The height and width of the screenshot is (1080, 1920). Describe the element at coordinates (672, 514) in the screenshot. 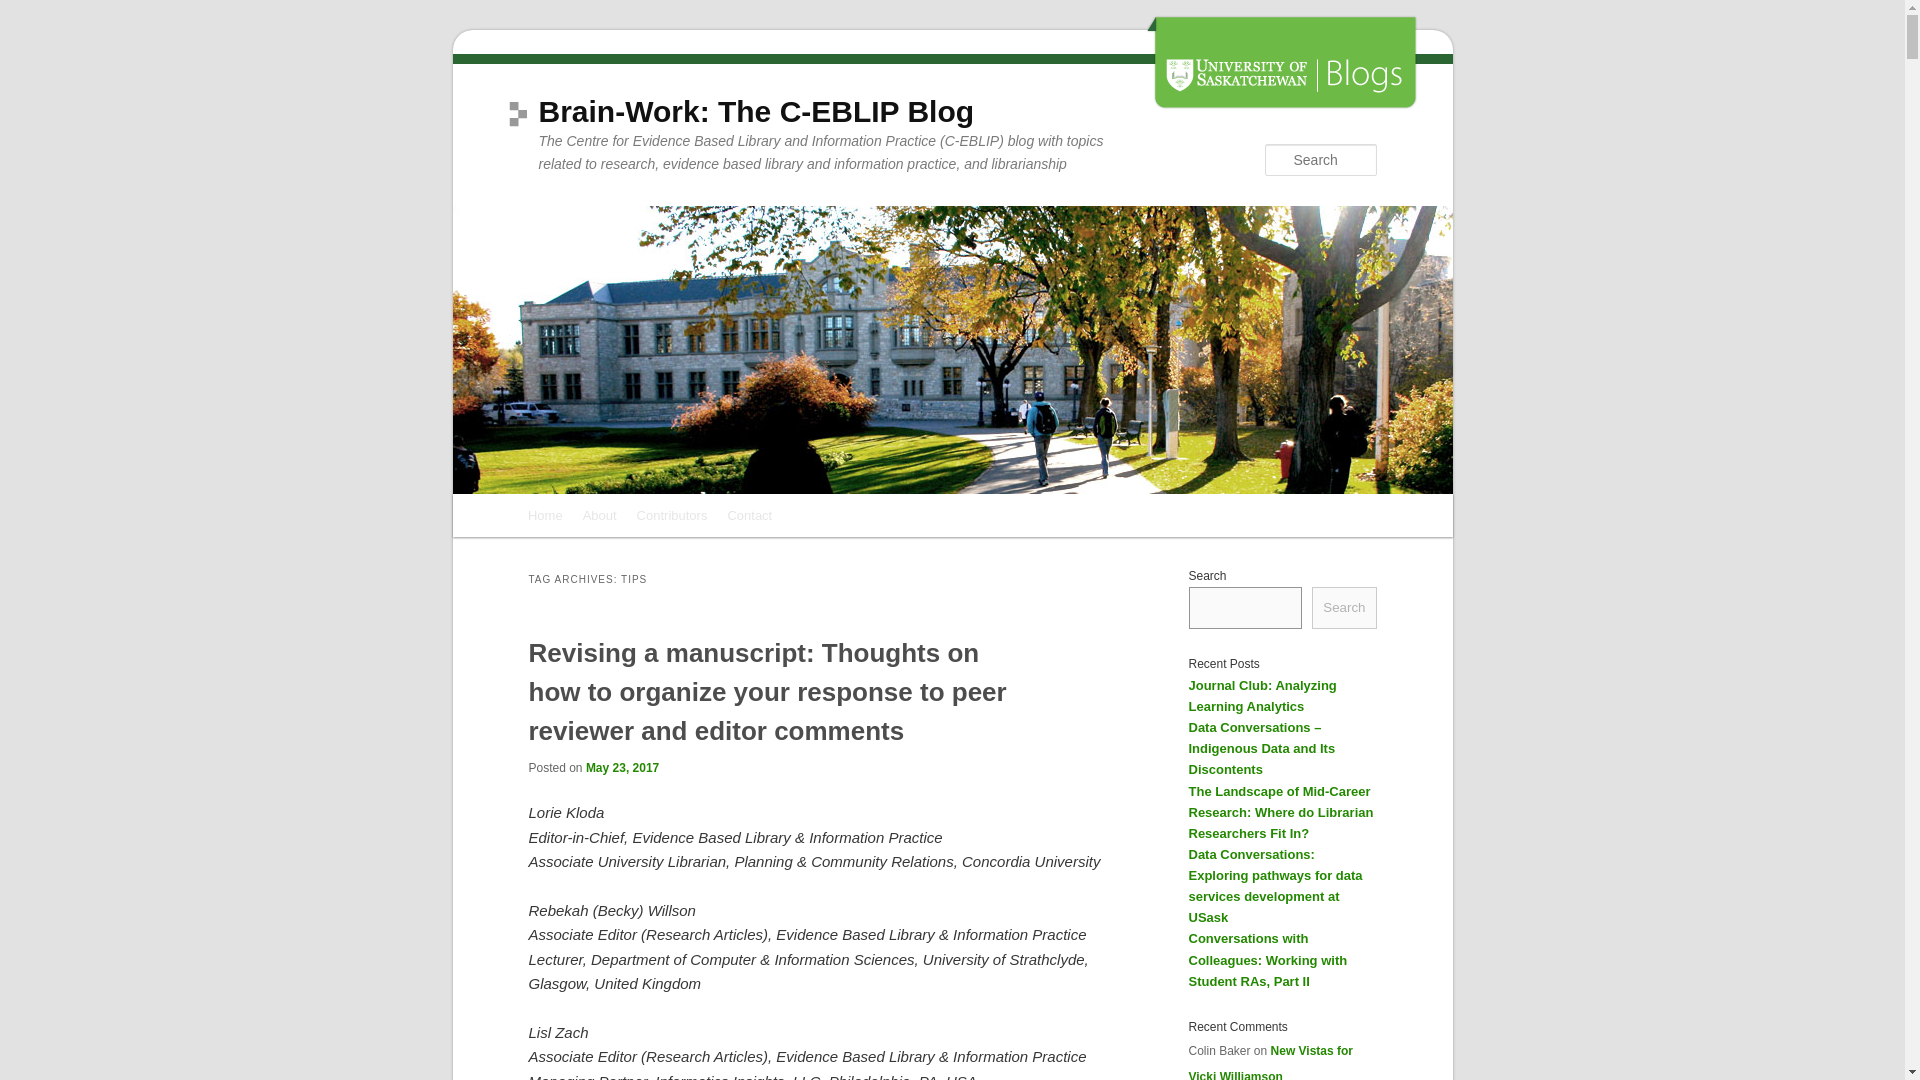

I see `Contributors` at that location.